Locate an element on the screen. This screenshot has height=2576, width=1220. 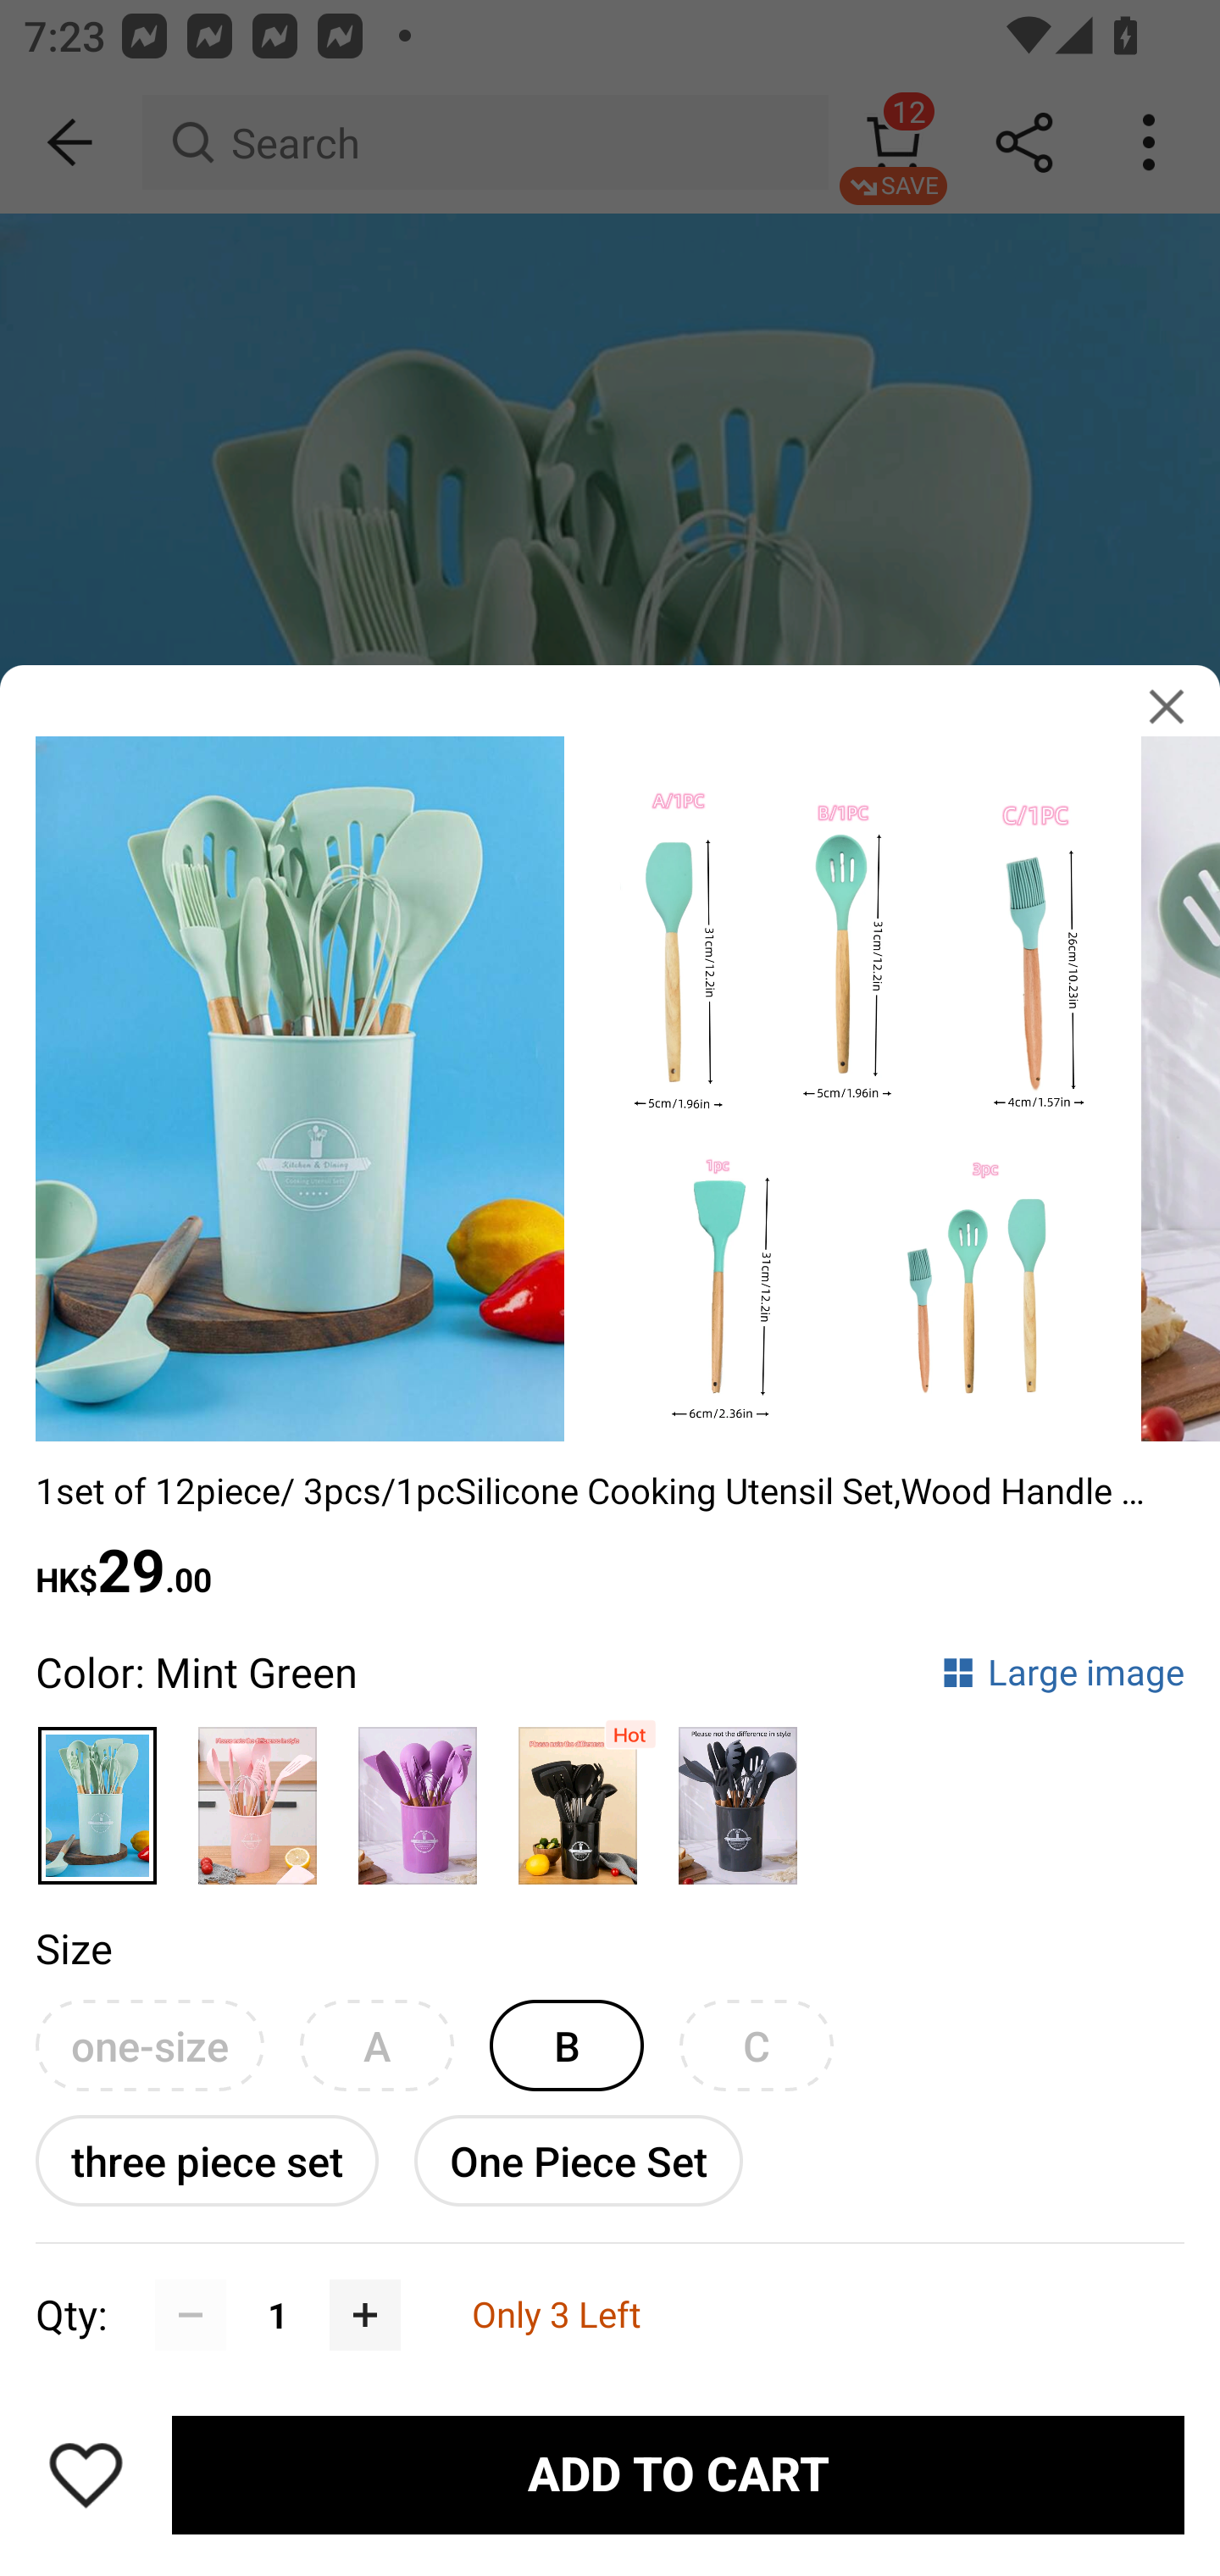
A B is located at coordinates (376, 2046).